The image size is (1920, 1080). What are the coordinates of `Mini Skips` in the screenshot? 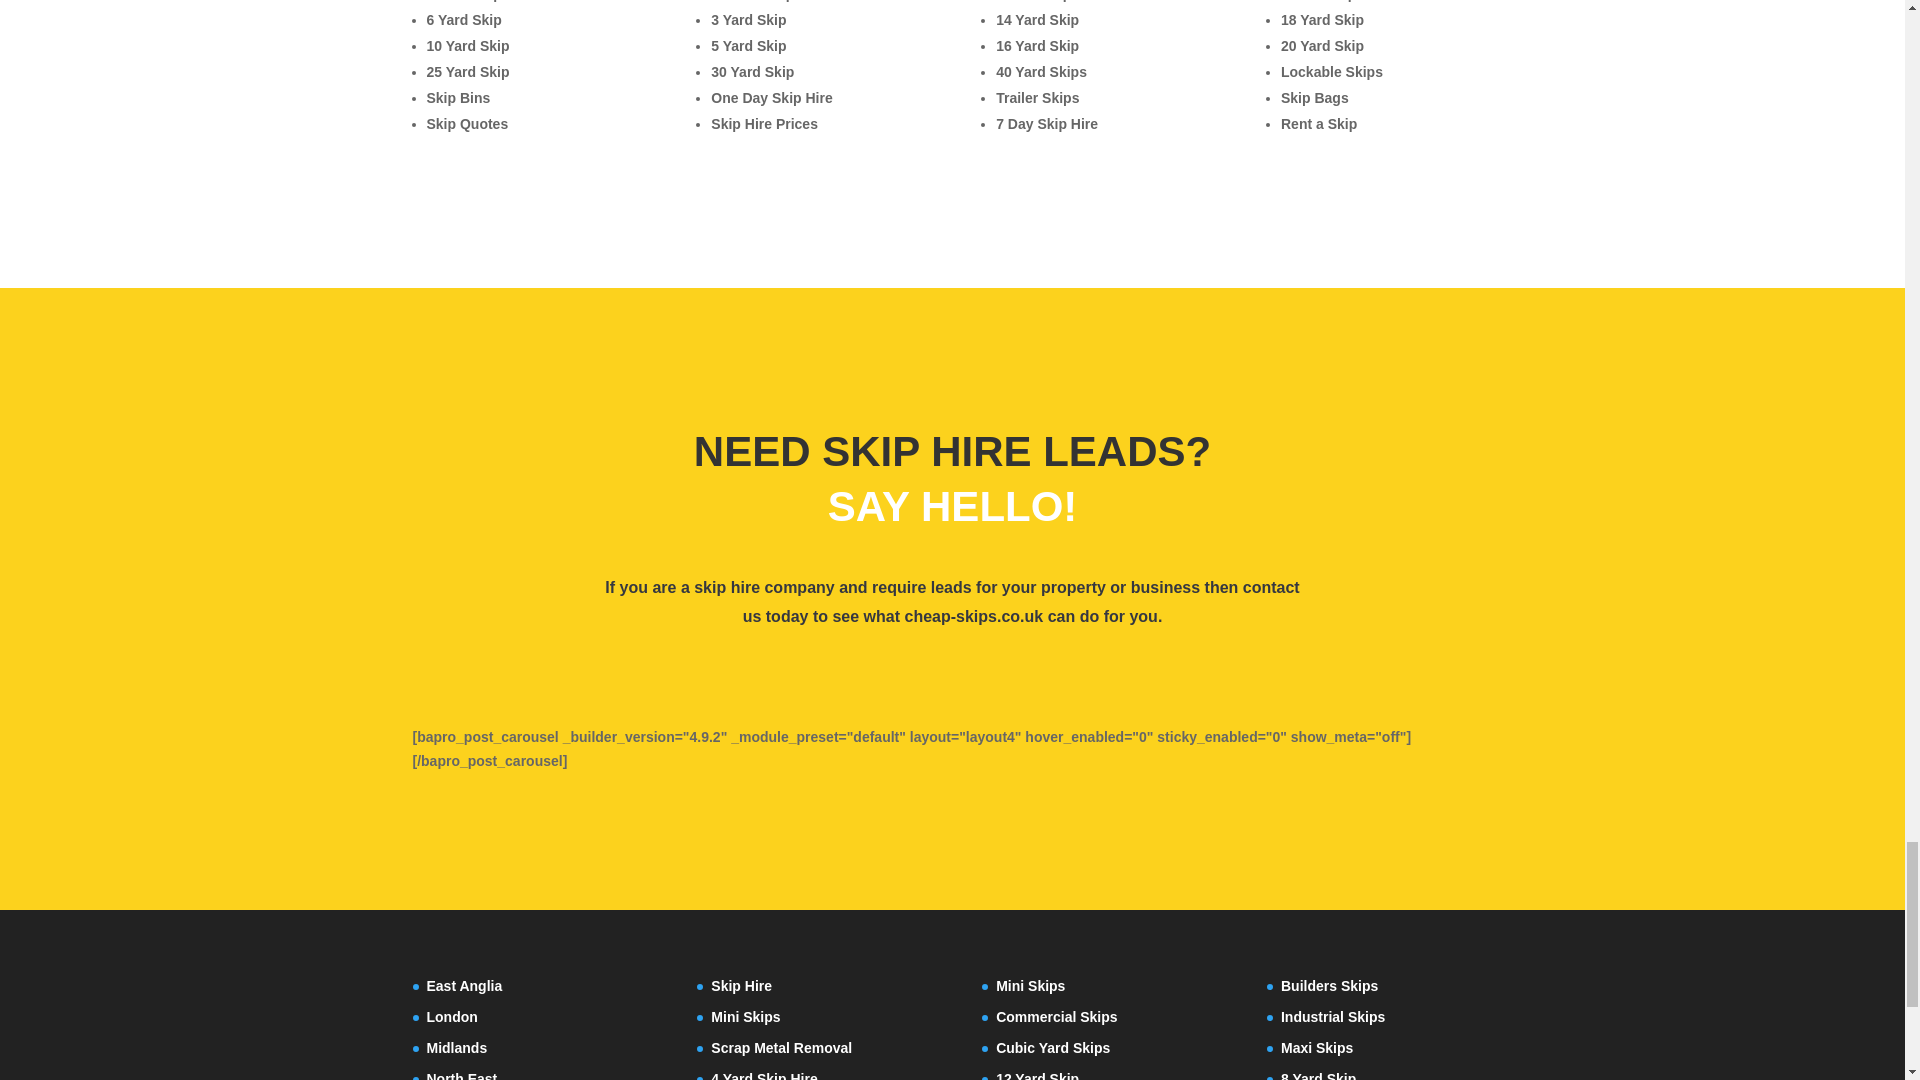 It's located at (744, 1016).